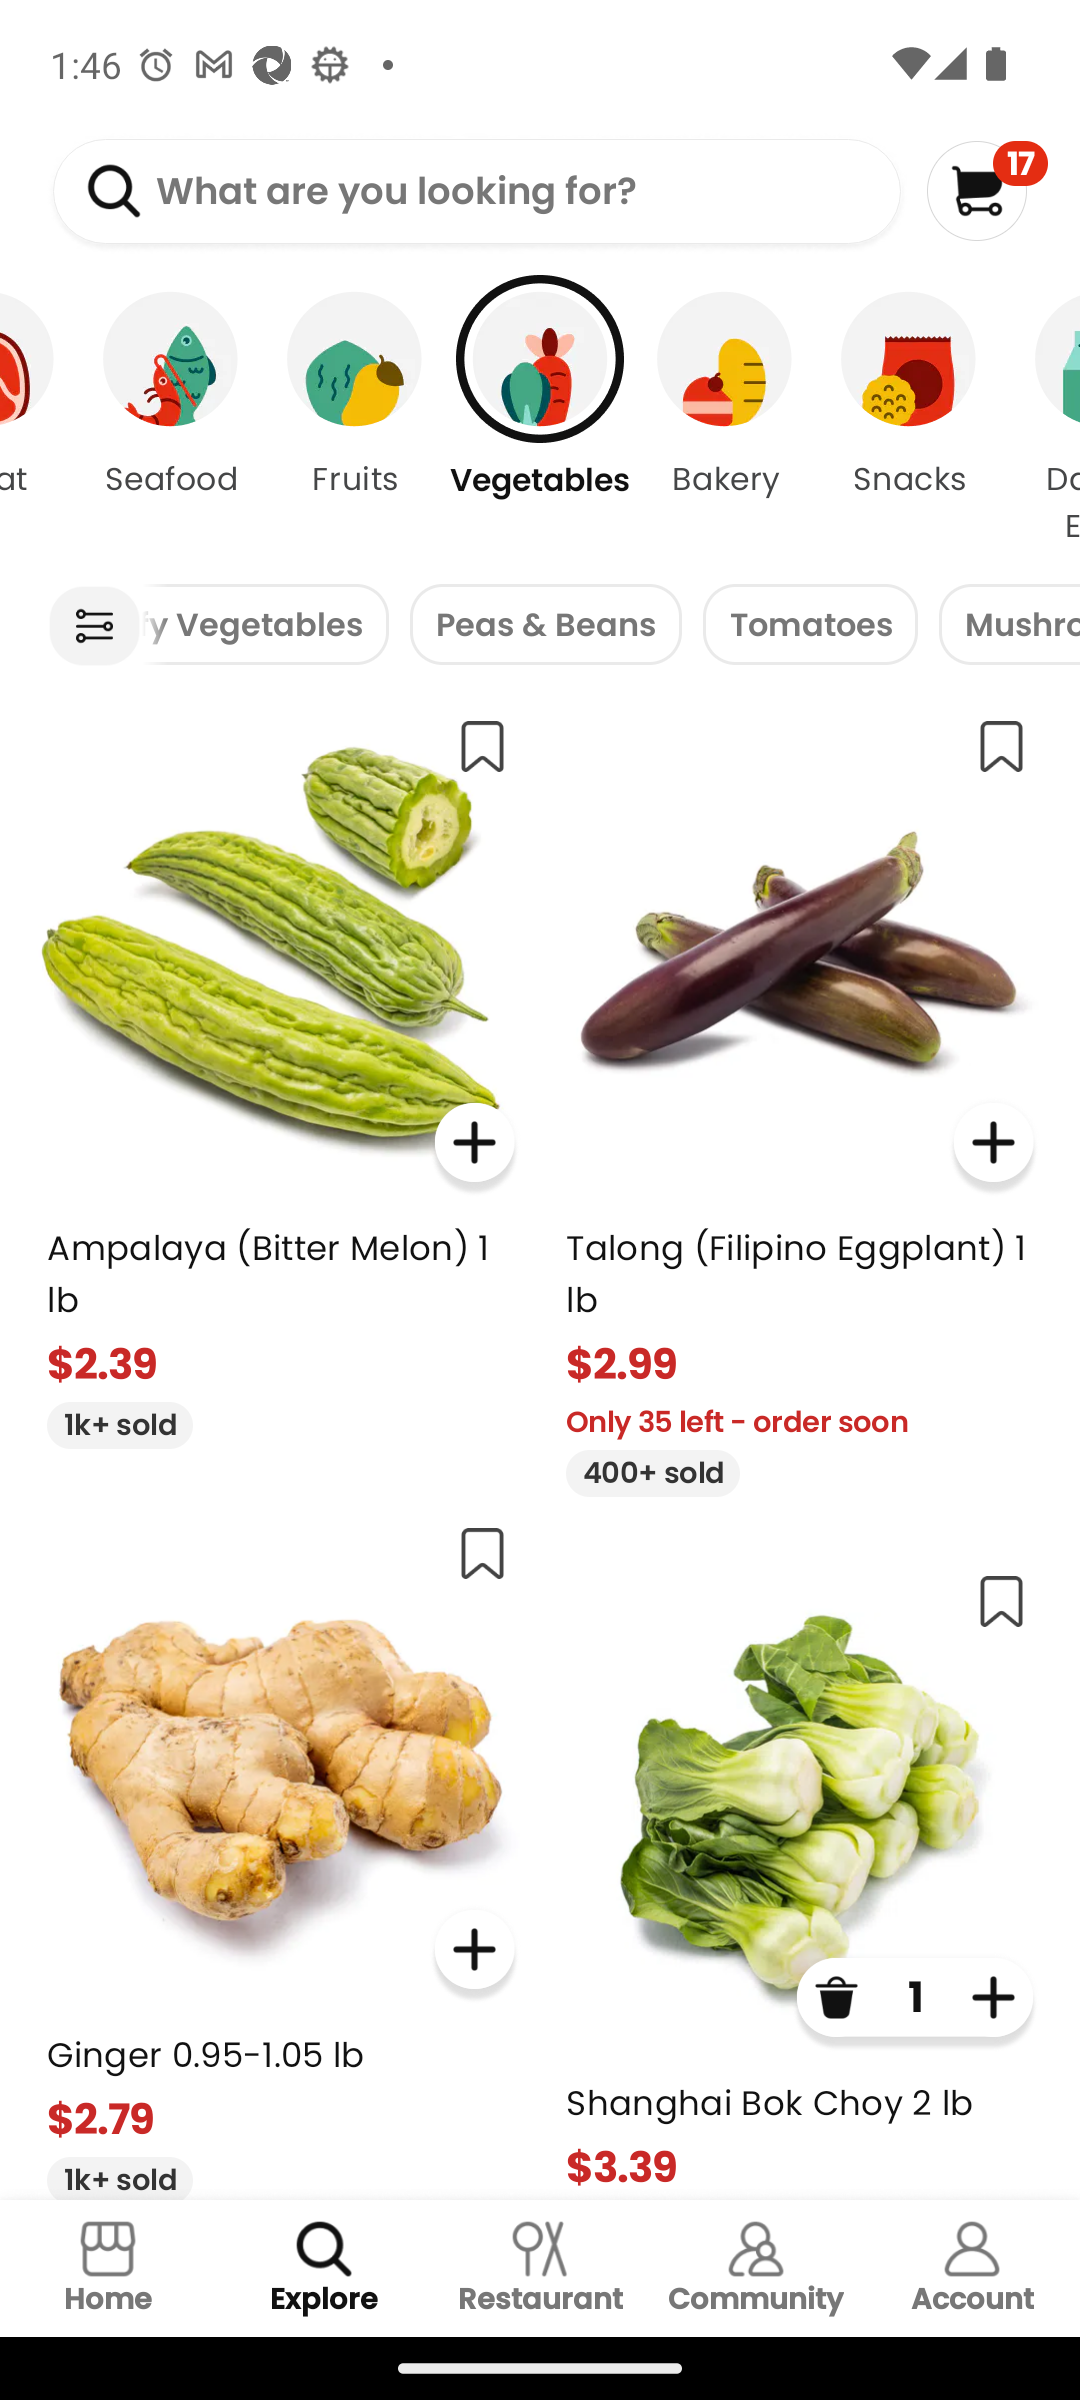 This screenshot has height=2400, width=1080. Describe the element at coordinates (280, 1850) in the screenshot. I see `Ginger 0.95-1.05 lb $2.79 1k+ sold` at that location.